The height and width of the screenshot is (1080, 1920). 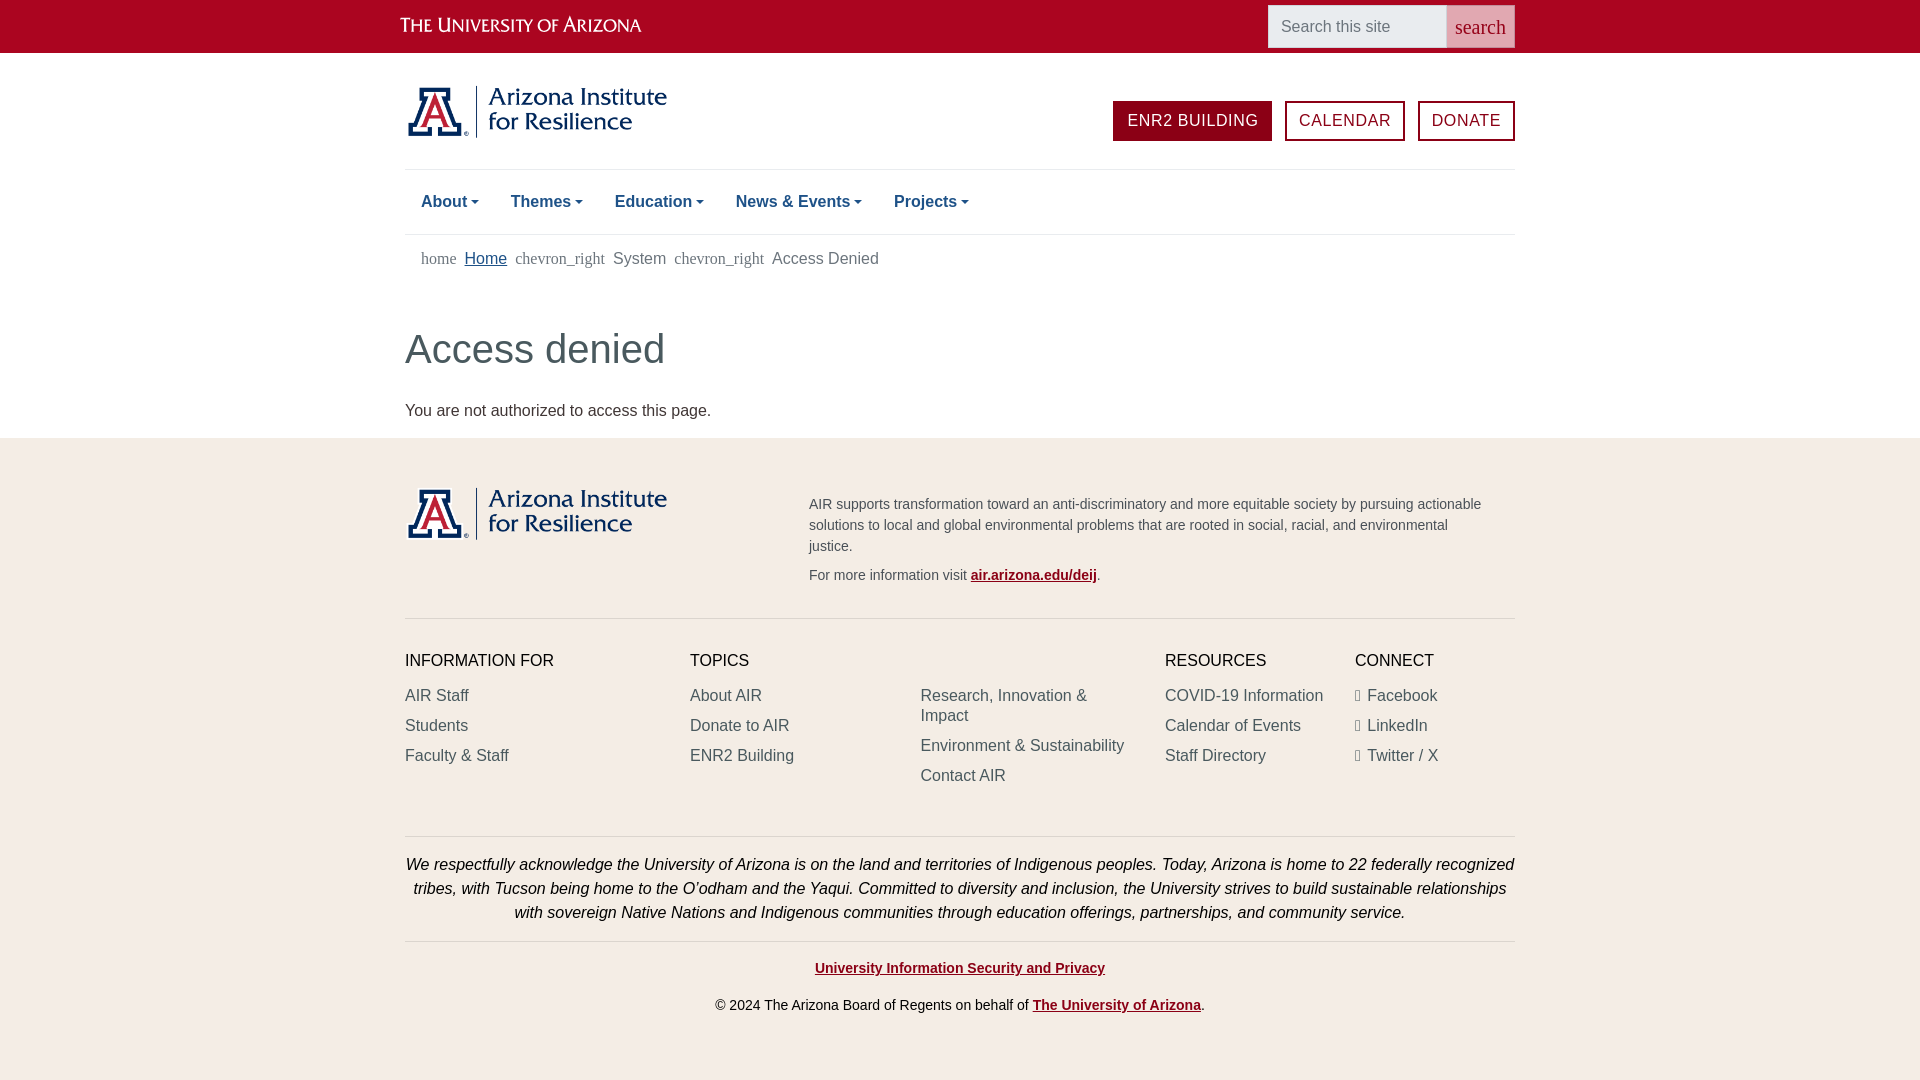 What do you see at coordinates (660, 202) in the screenshot?
I see `Education` at bounding box center [660, 202].